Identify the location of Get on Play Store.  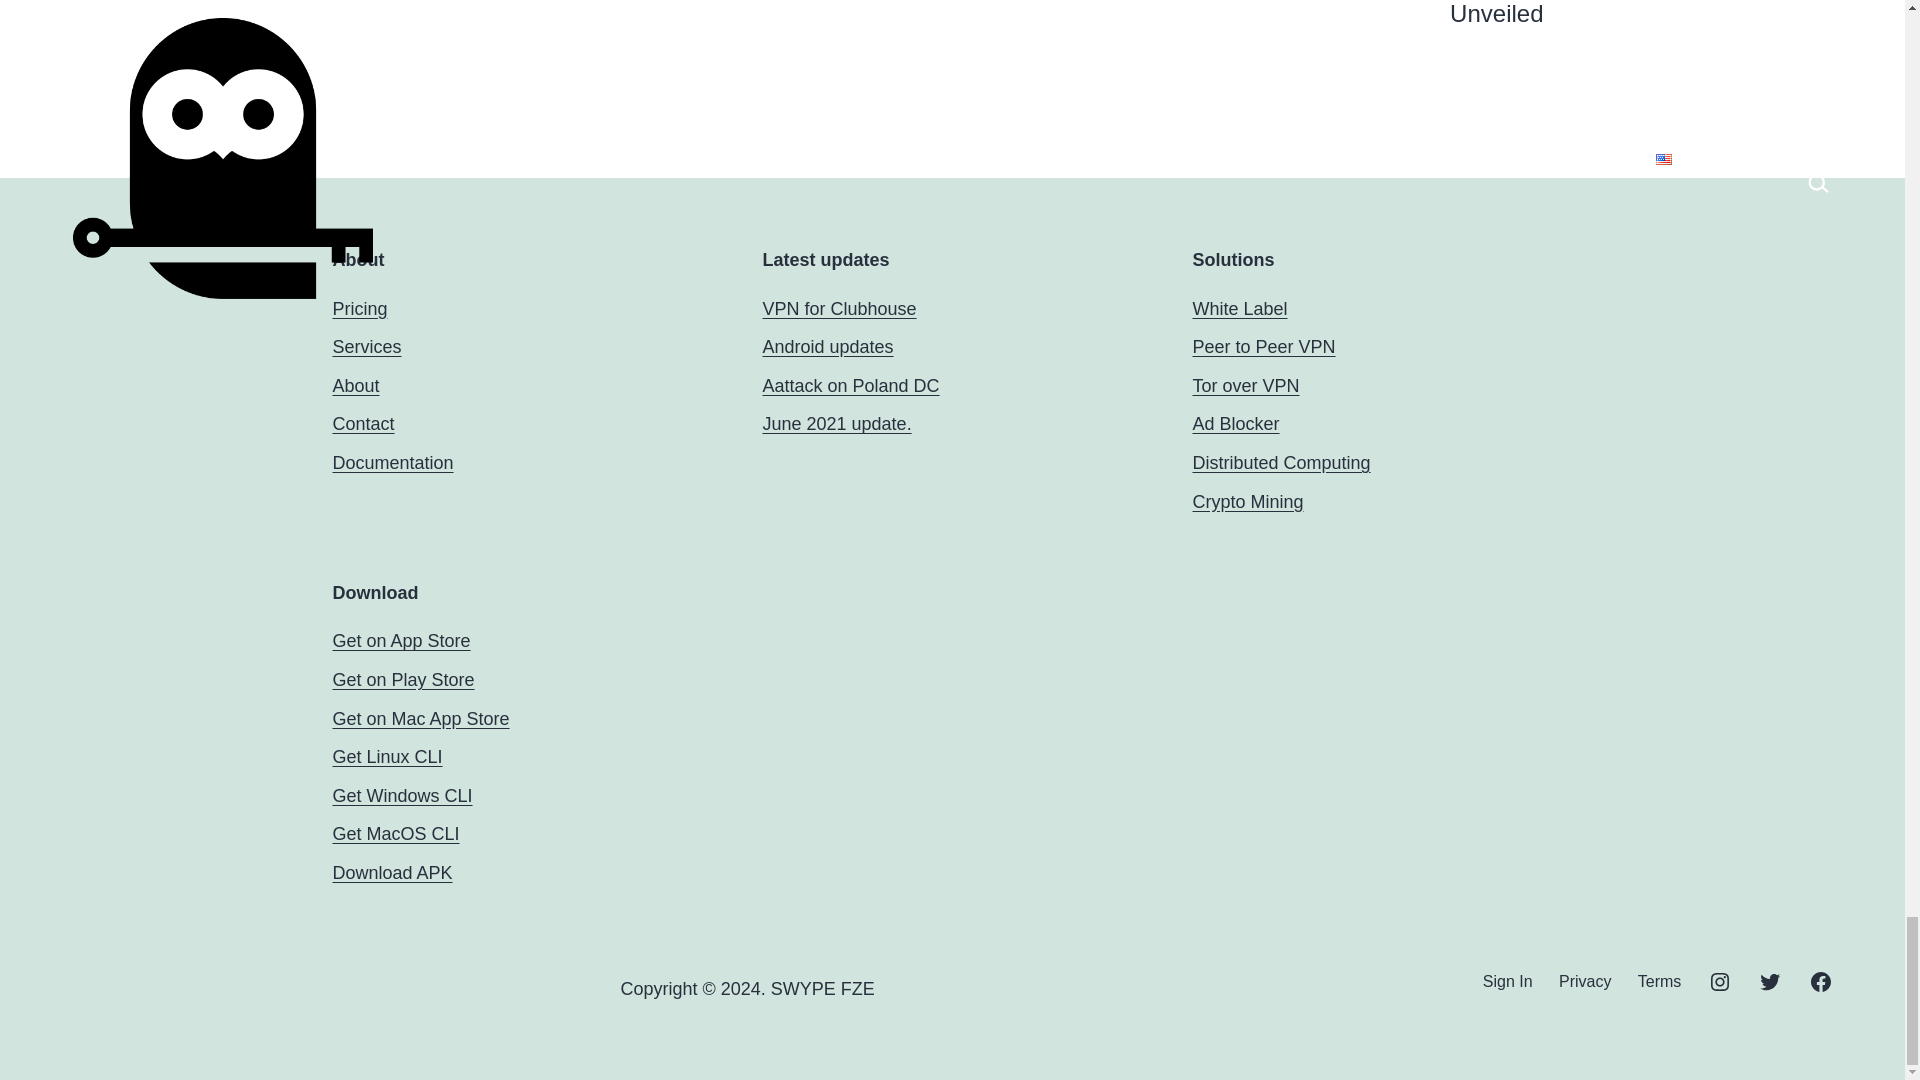
(403, 680).